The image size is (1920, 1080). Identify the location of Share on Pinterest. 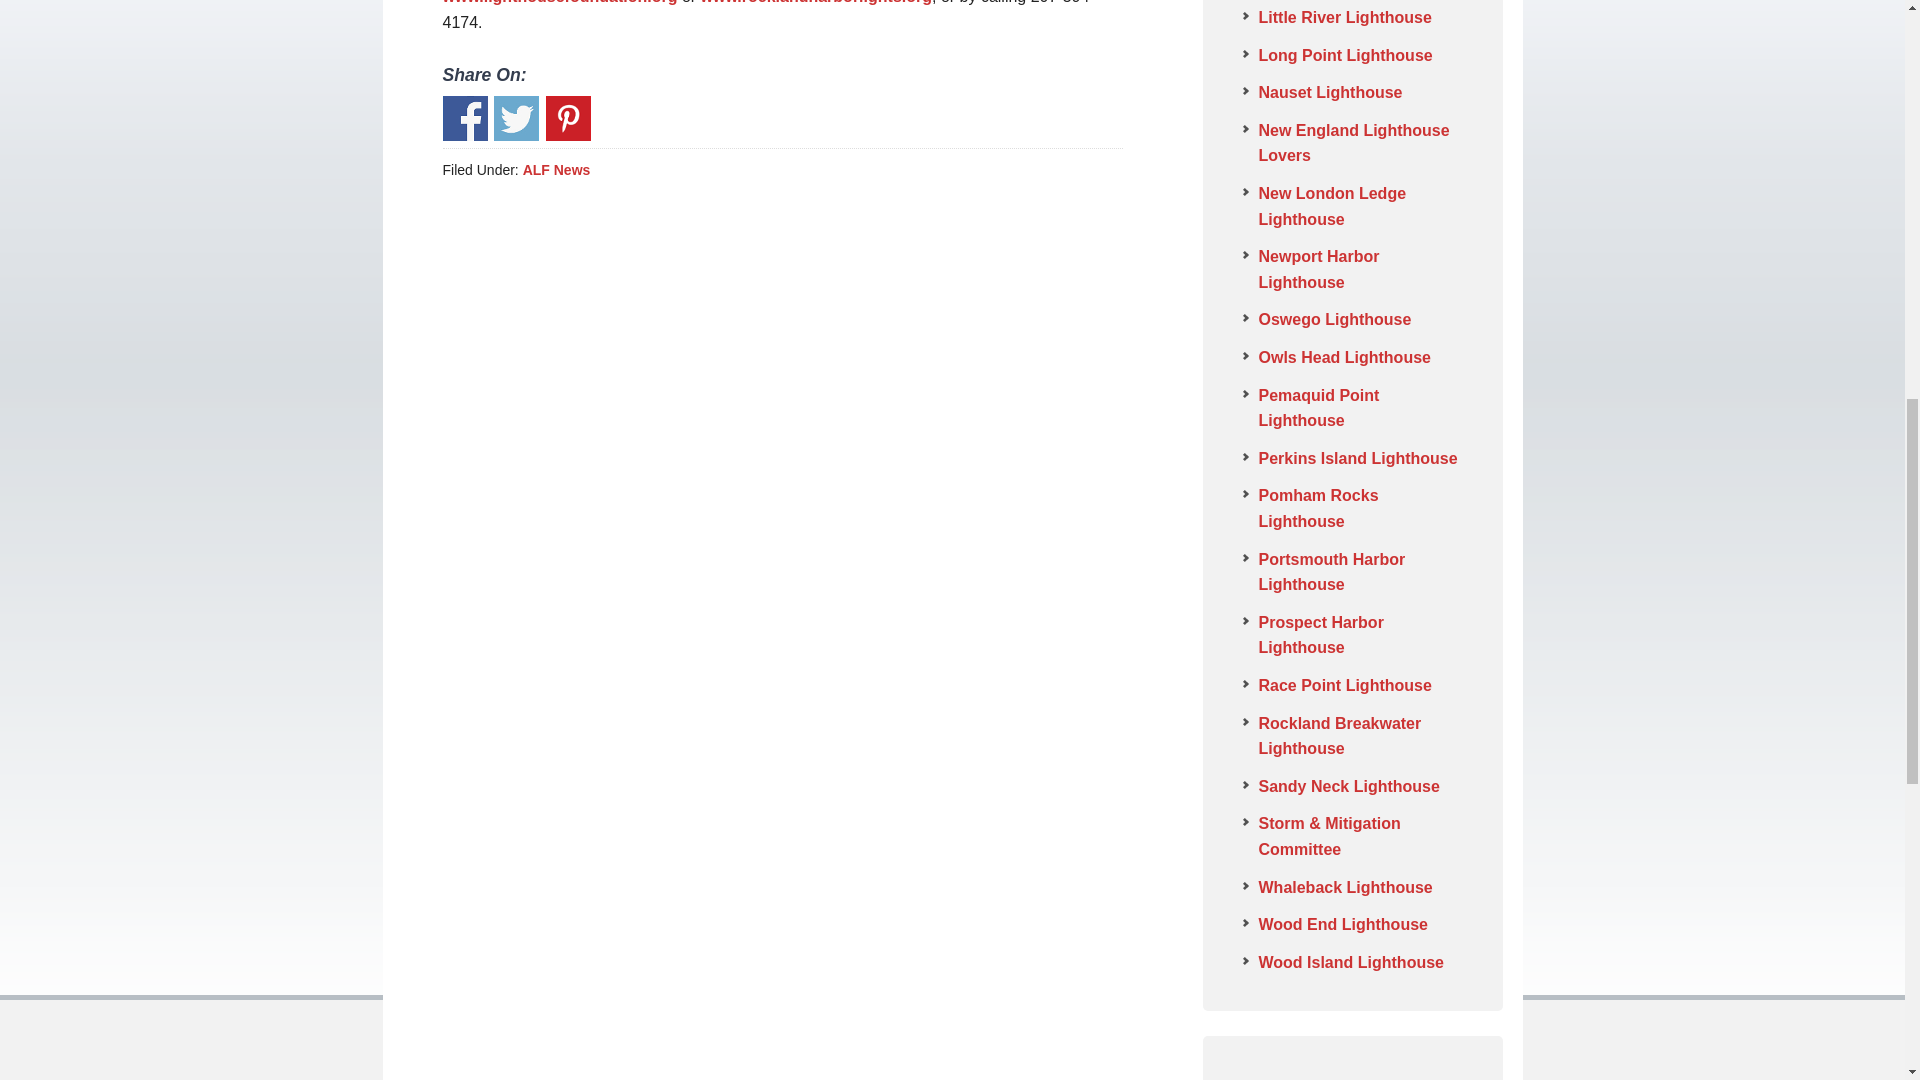
(568, 118).